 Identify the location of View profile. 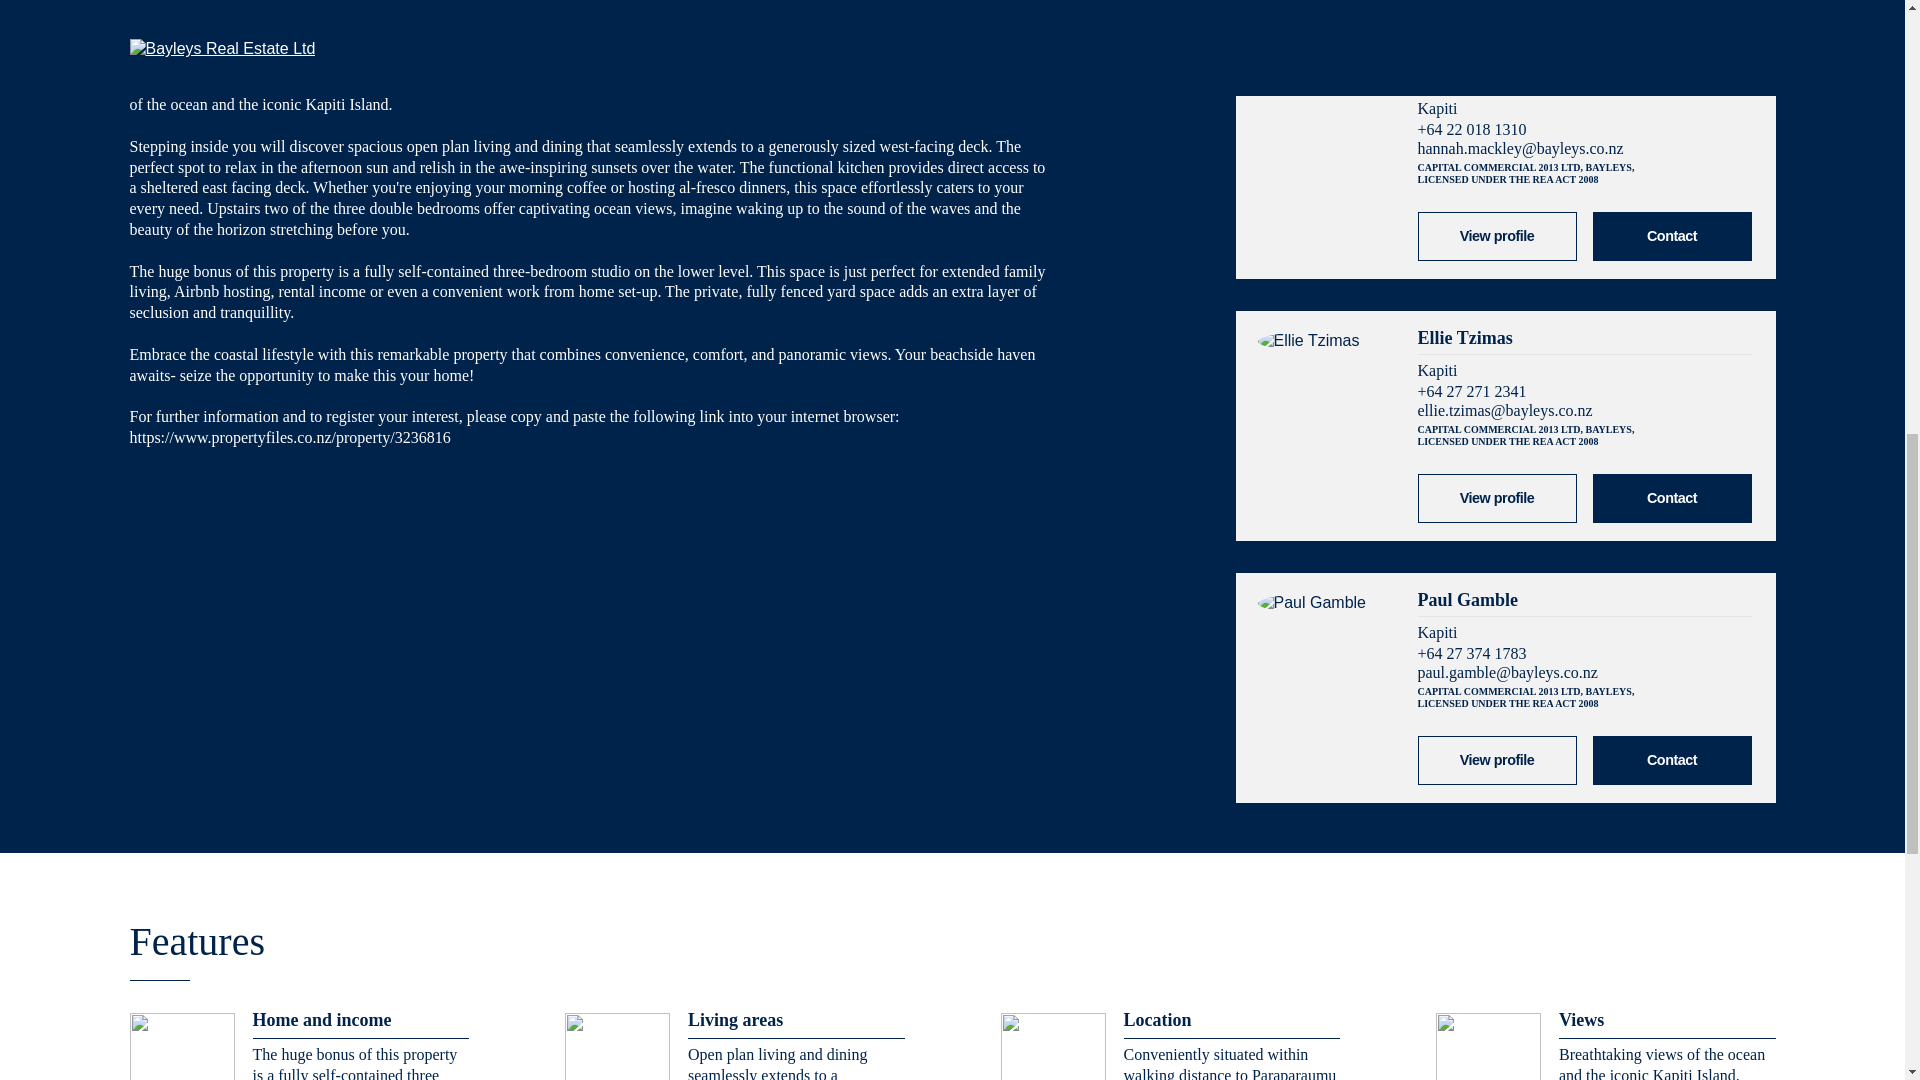
(1497, 236).